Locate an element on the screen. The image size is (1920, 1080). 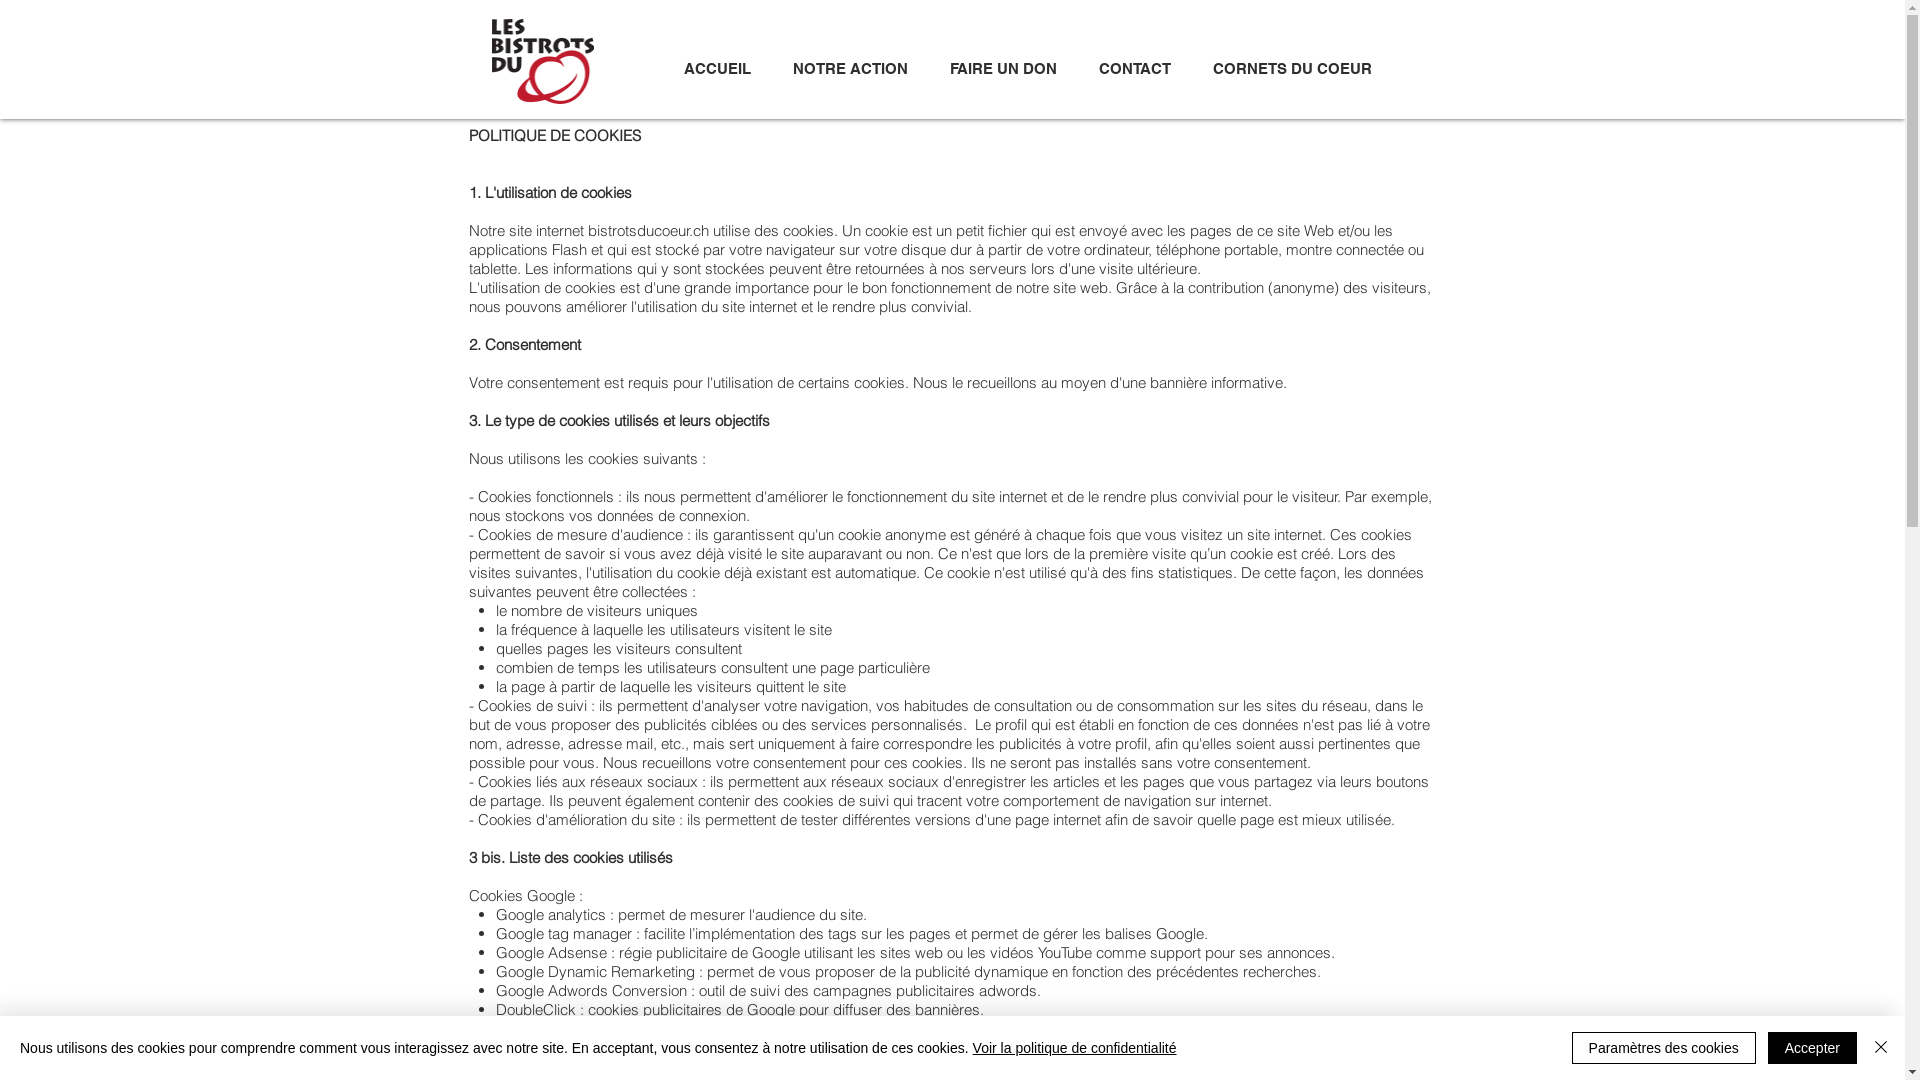
CORNETS DU COEUR is located at coordinates (1292, 69).